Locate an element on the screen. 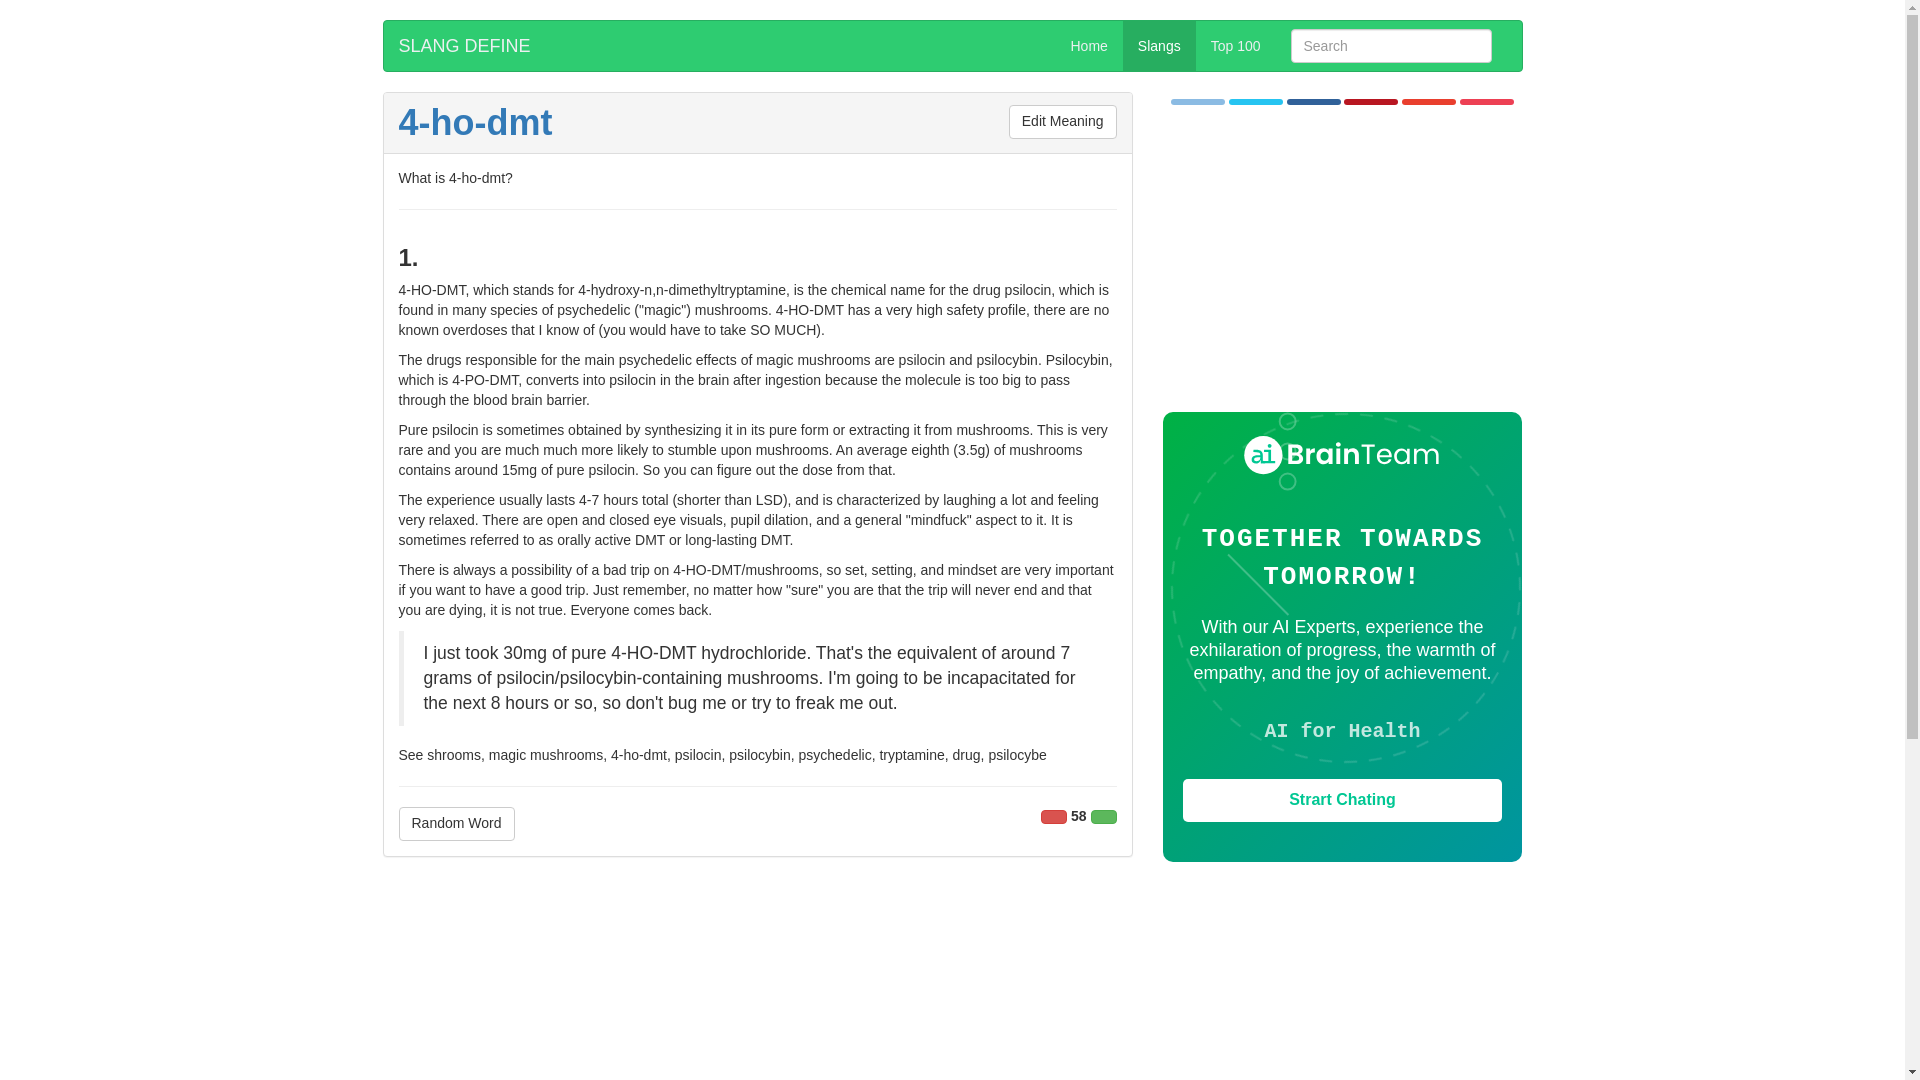  Random Word is located at coordinates (456, 824).